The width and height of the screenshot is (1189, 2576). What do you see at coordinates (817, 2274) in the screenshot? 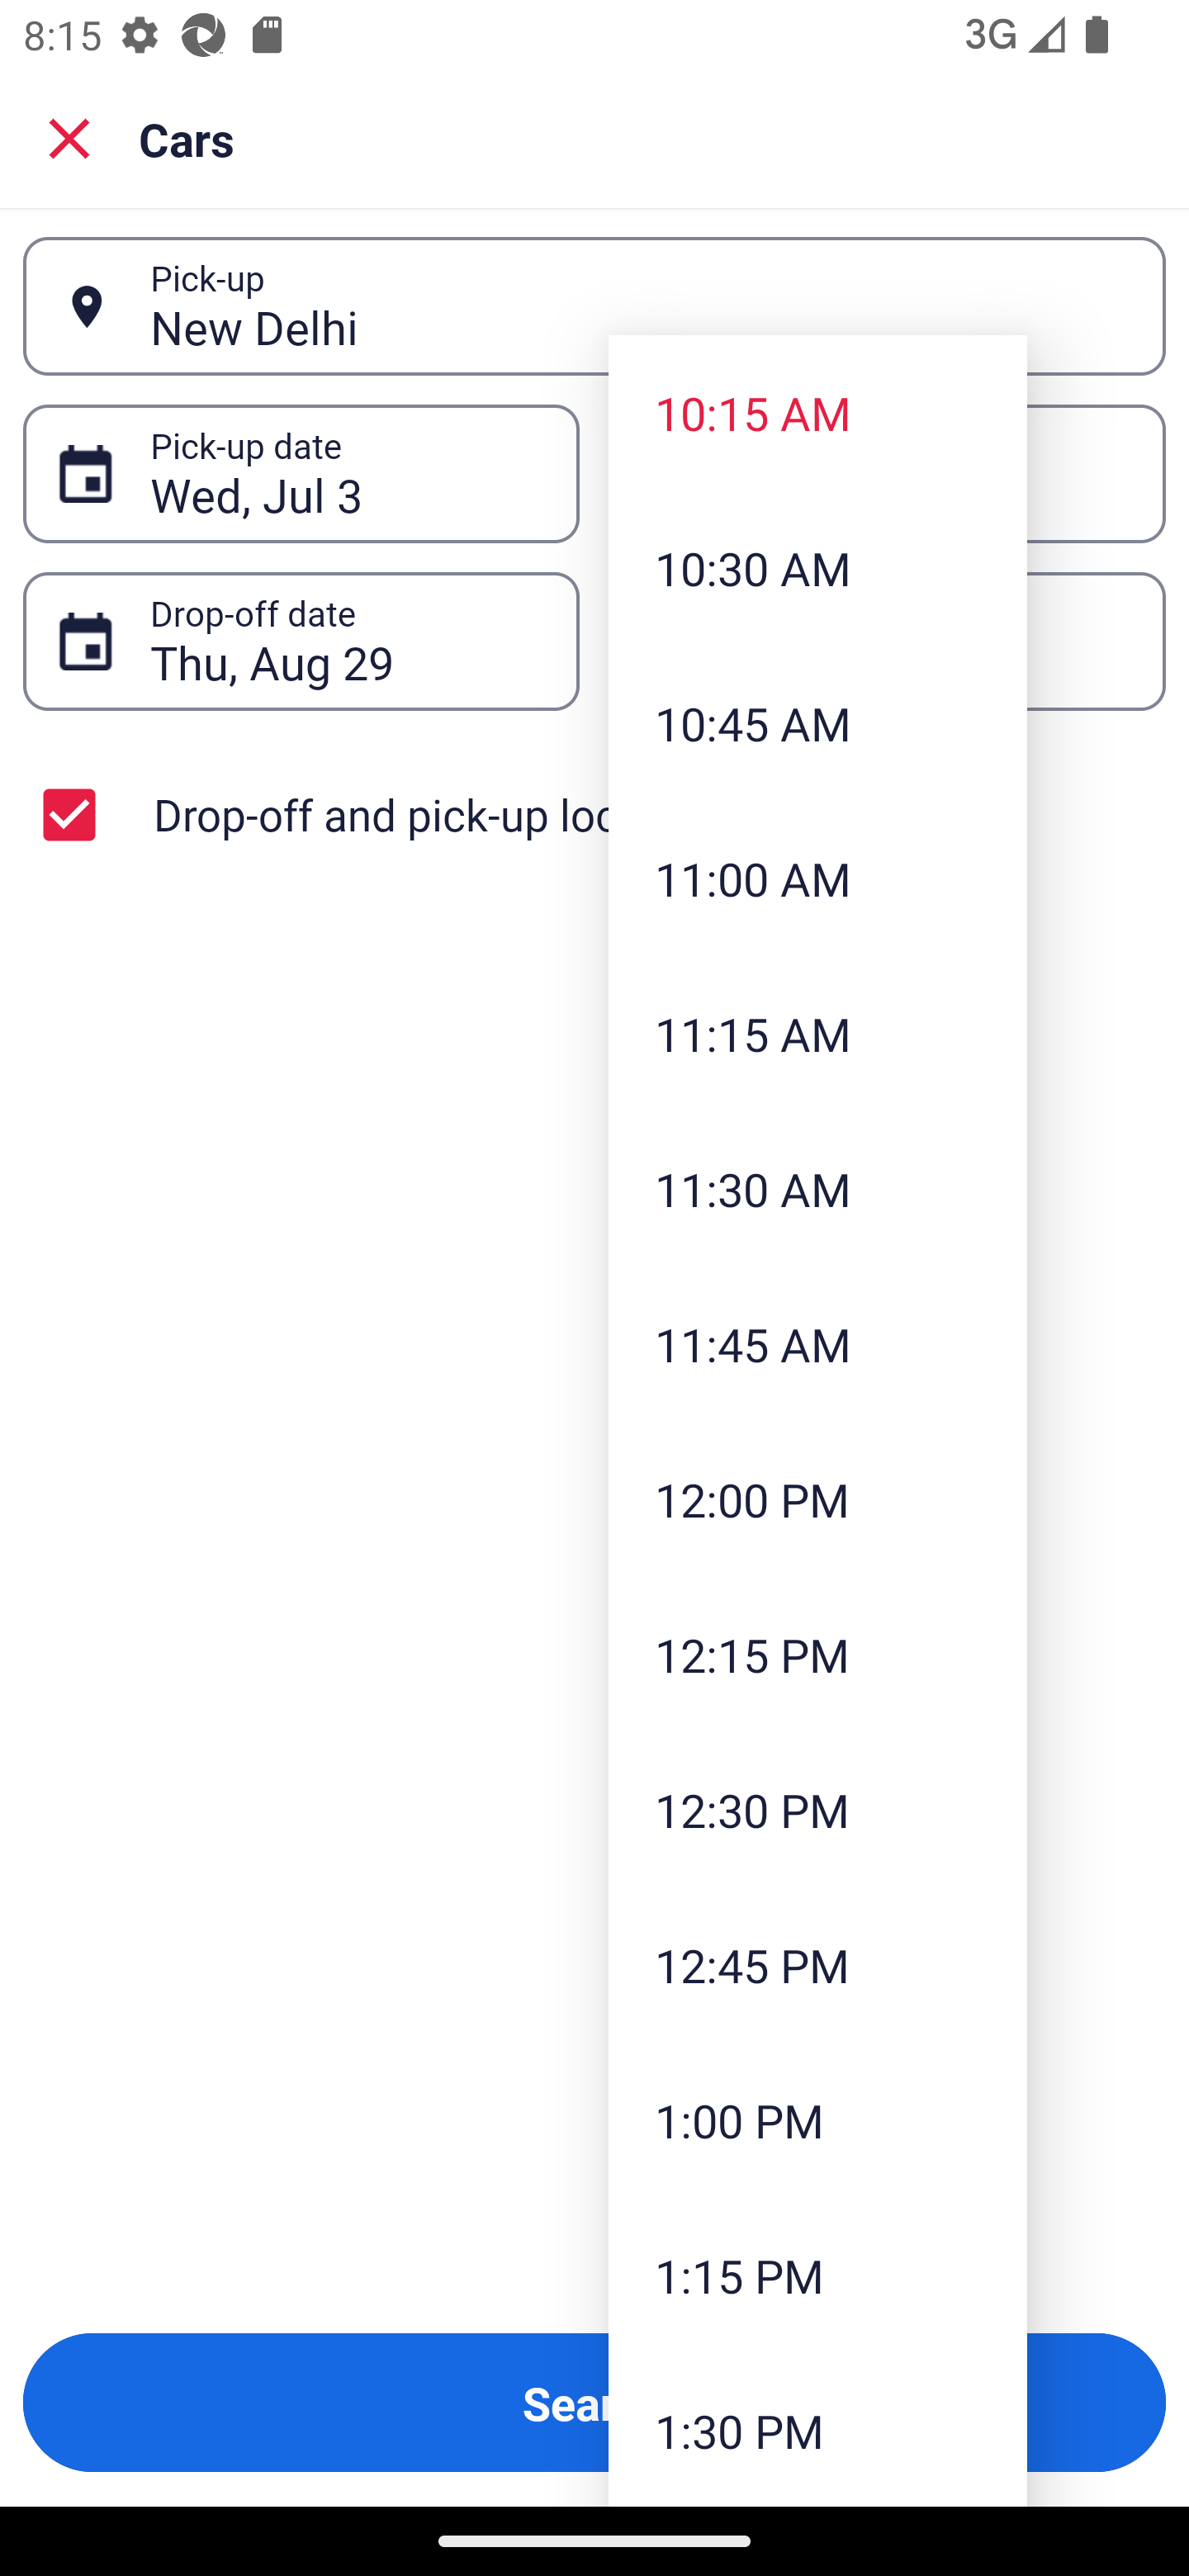
I see `1:15 PM` at bounding box center [817, 2274].